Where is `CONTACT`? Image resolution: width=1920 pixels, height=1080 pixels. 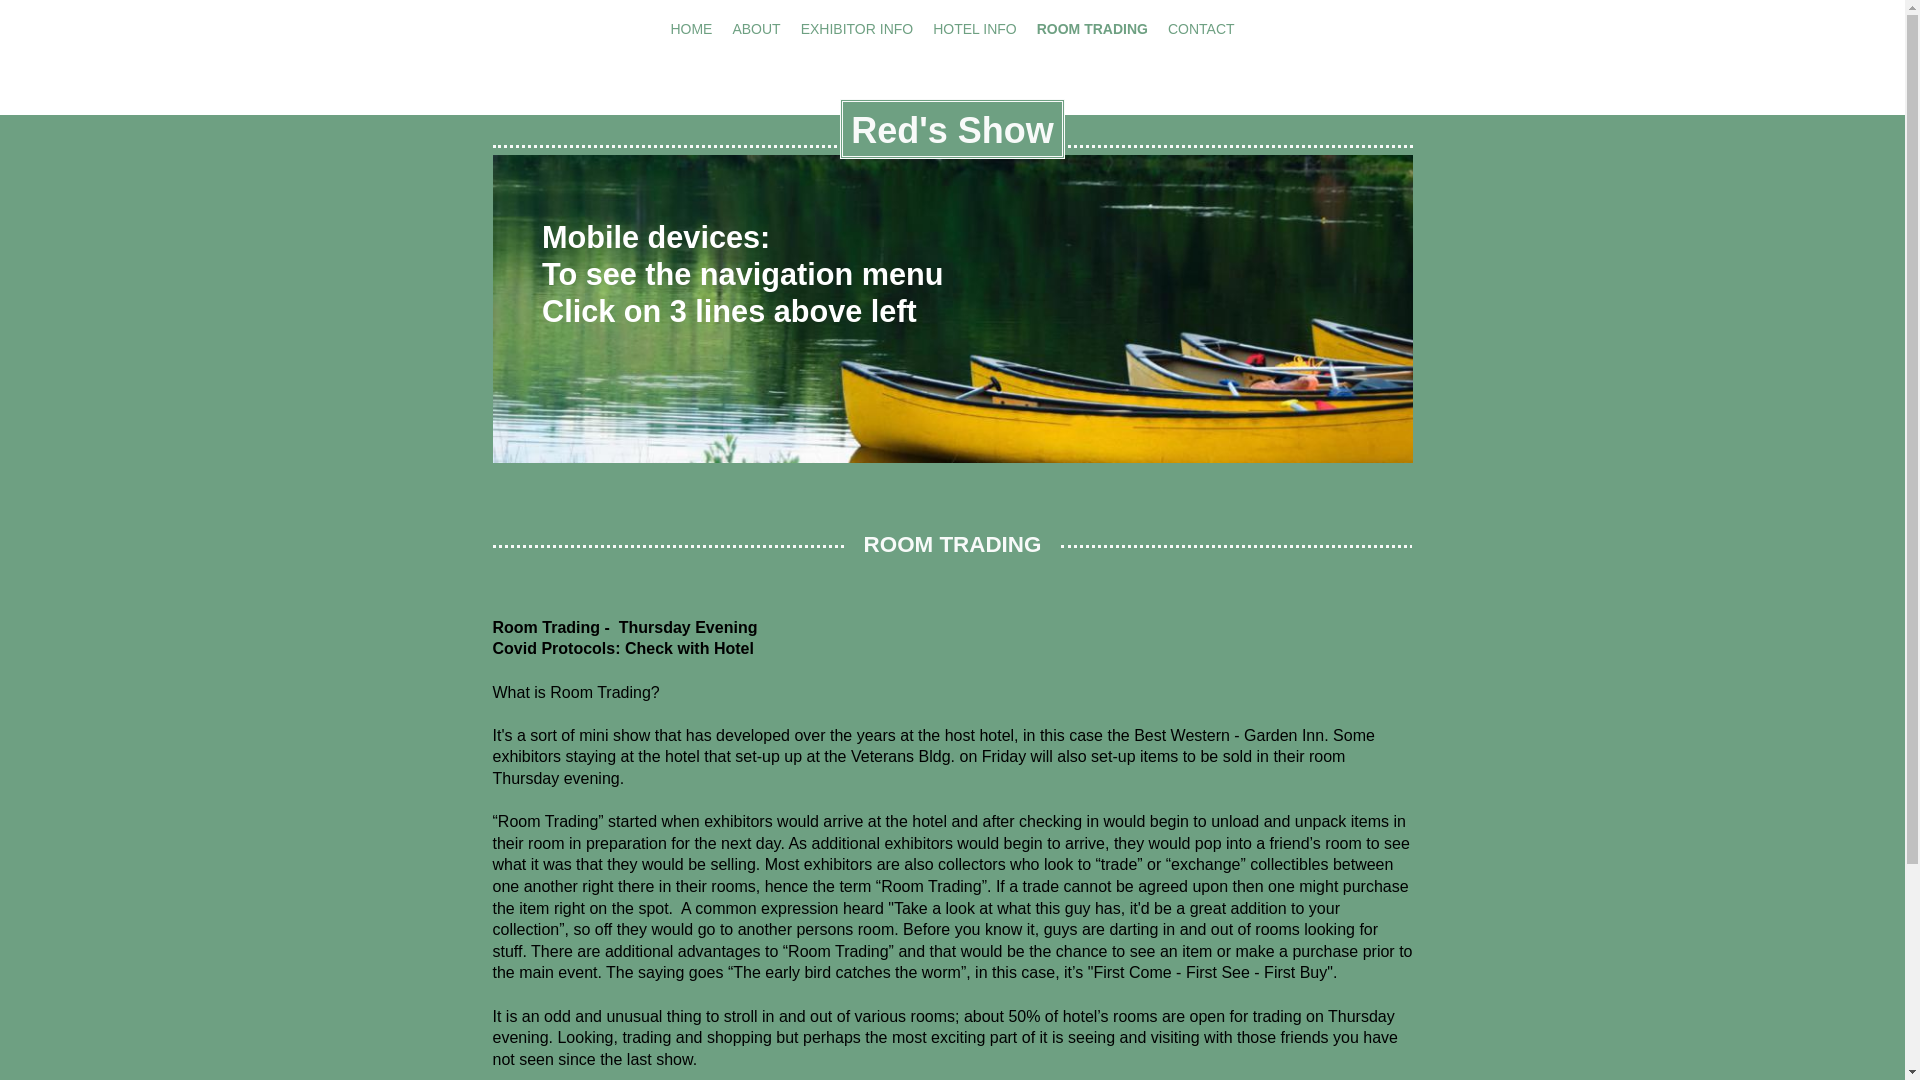
CONTACT is located at coordinates (1200, 29).